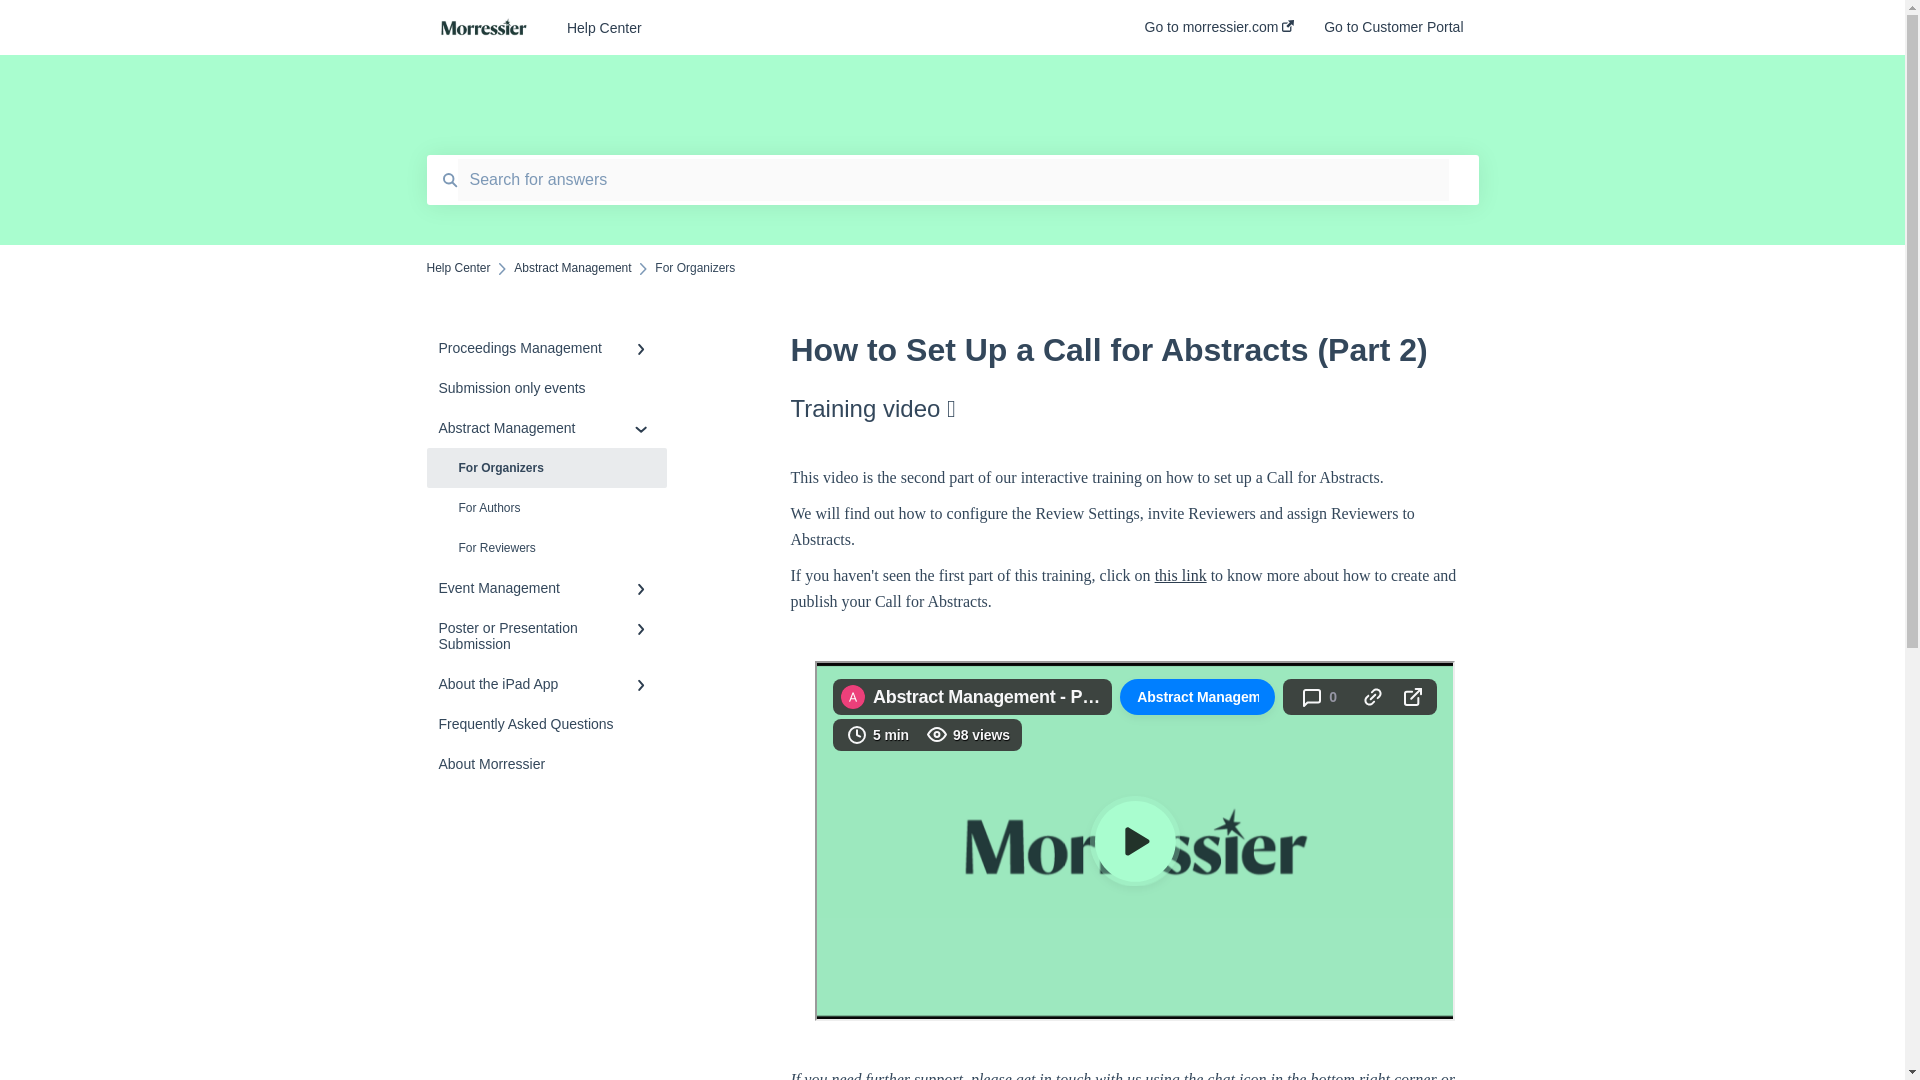  Describe the element at coordinates (1394, 33) in the screenshot. I see `Go to Customer Portal` at that location.